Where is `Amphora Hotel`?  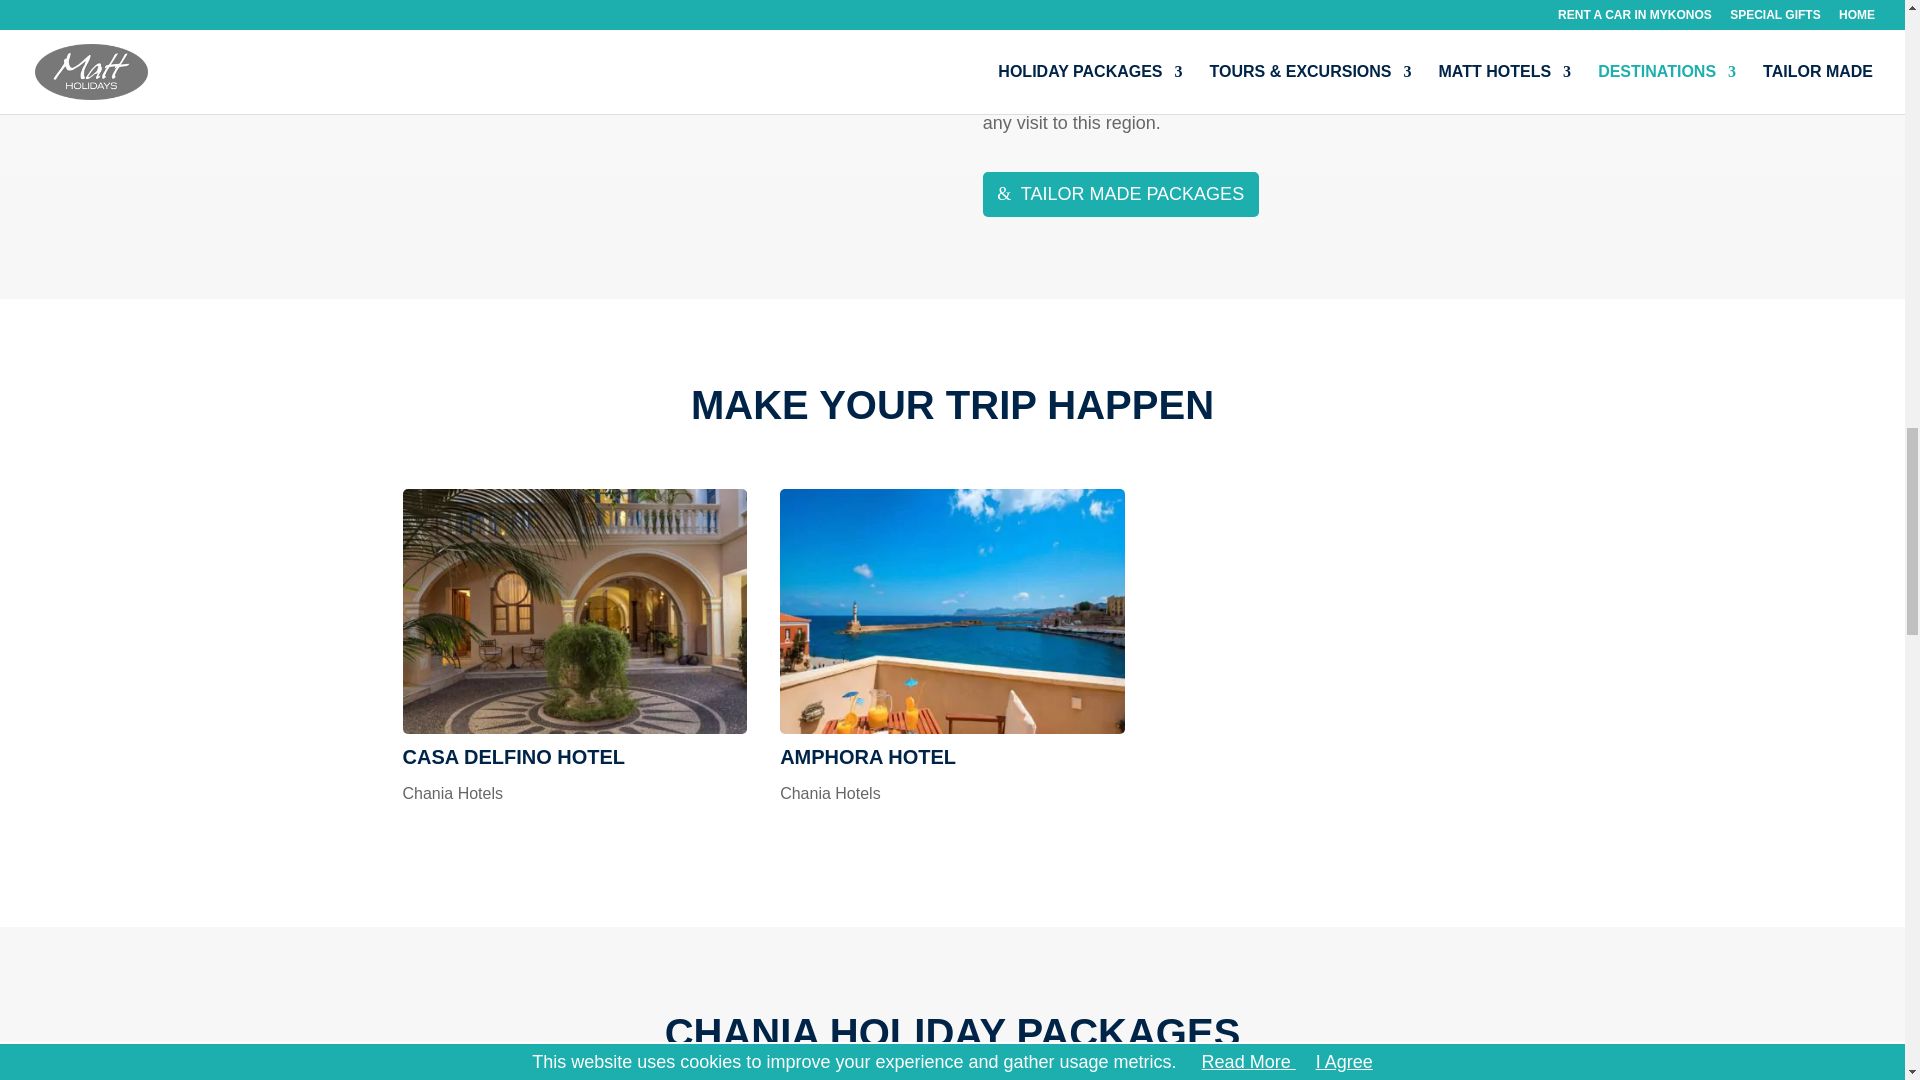
Amphora Hotel is located at coordinates (952, 612).